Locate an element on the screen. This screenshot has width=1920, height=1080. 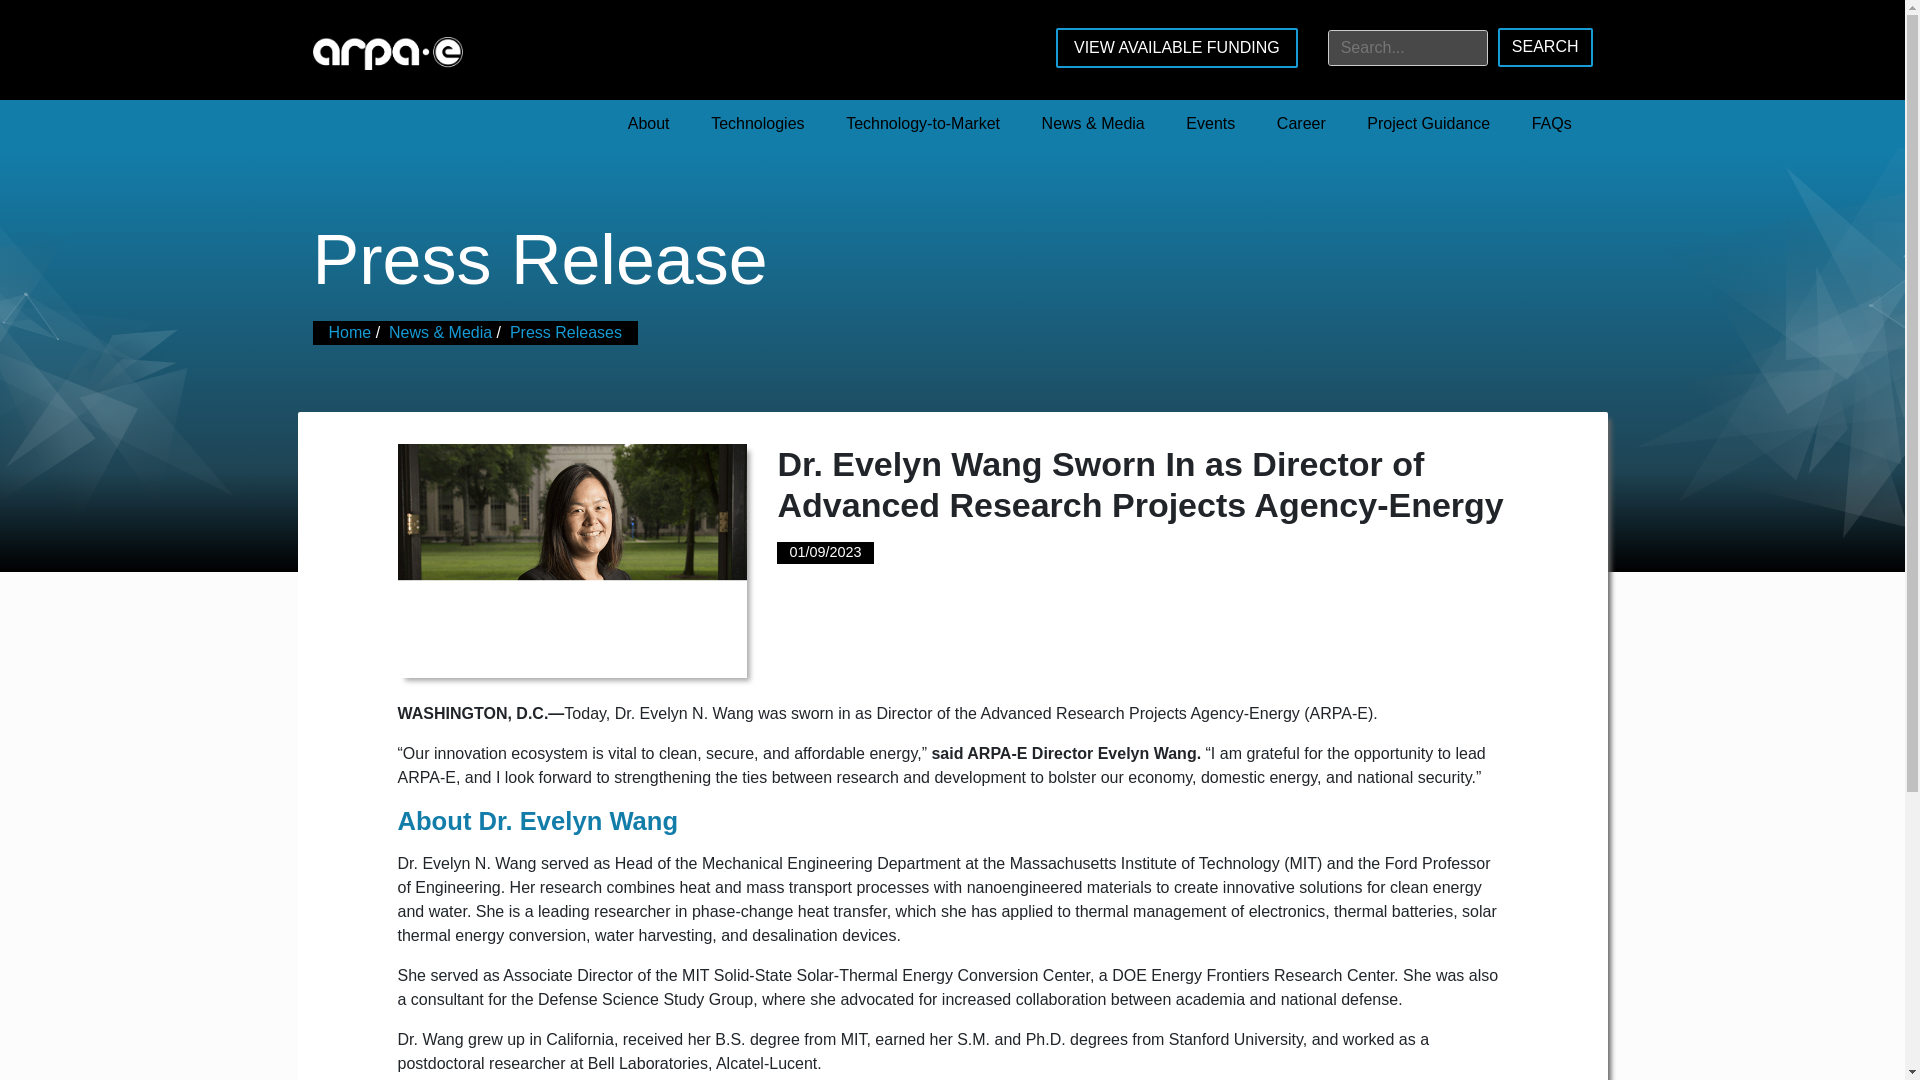
Technology-to-Market is located at coordinates (922, 124).